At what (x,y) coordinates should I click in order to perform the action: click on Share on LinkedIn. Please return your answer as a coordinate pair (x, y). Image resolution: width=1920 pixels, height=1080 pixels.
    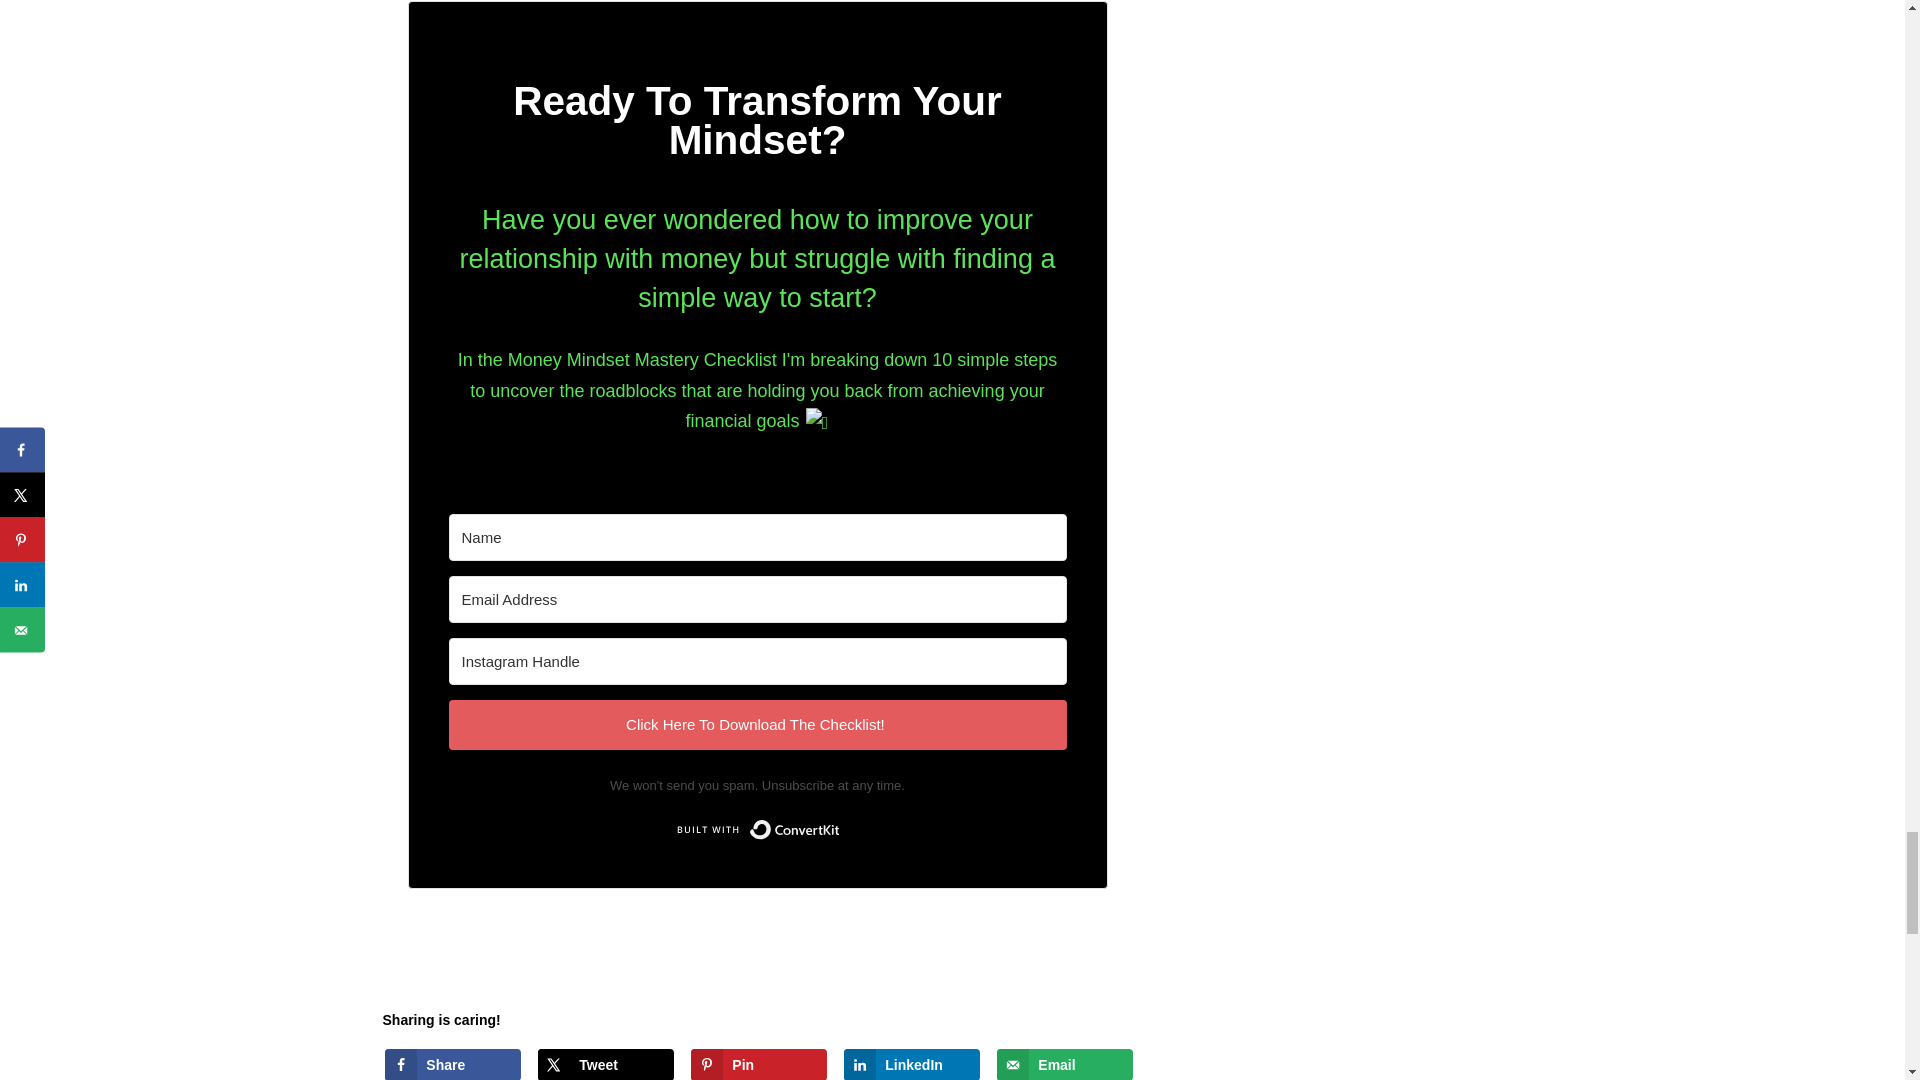
    Looking at the image, I should click on (912, 1064).